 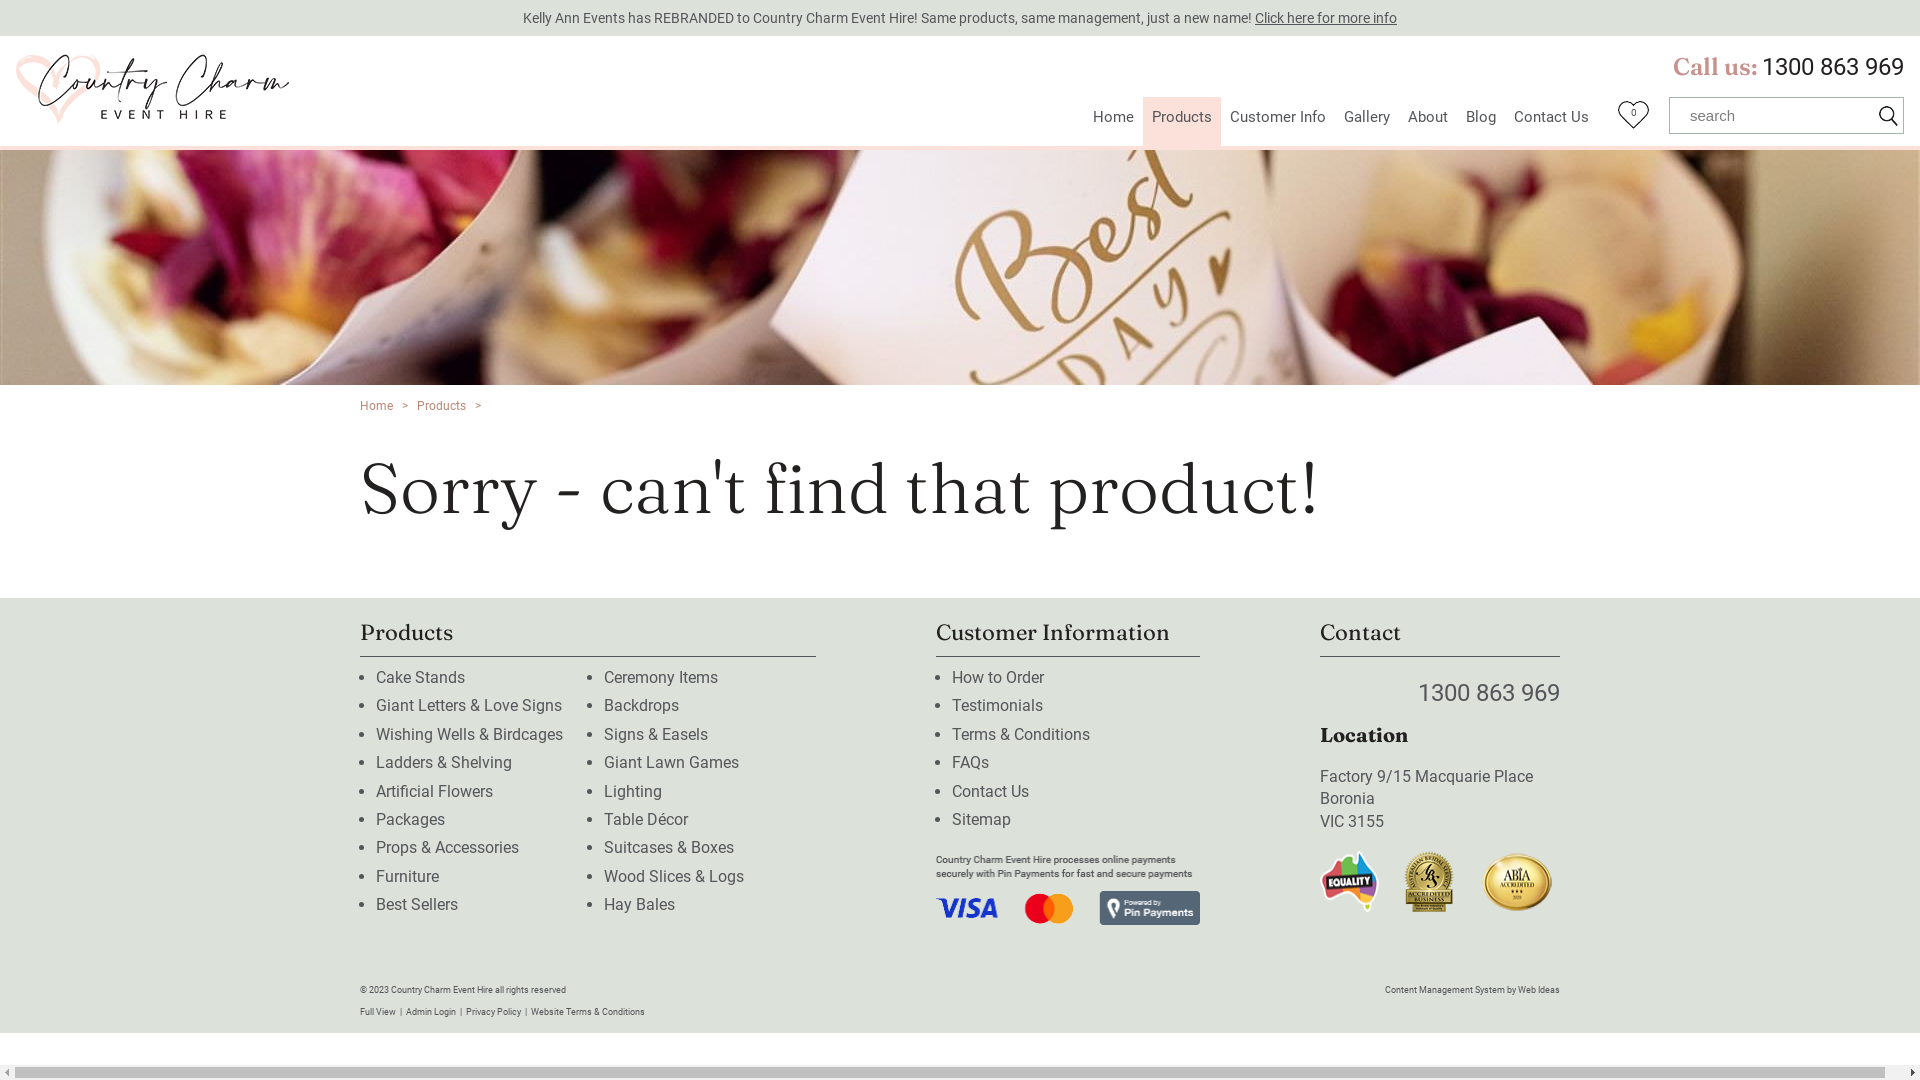 I want to click on Website Terms & Conditions, so click(x=588, y=1012).